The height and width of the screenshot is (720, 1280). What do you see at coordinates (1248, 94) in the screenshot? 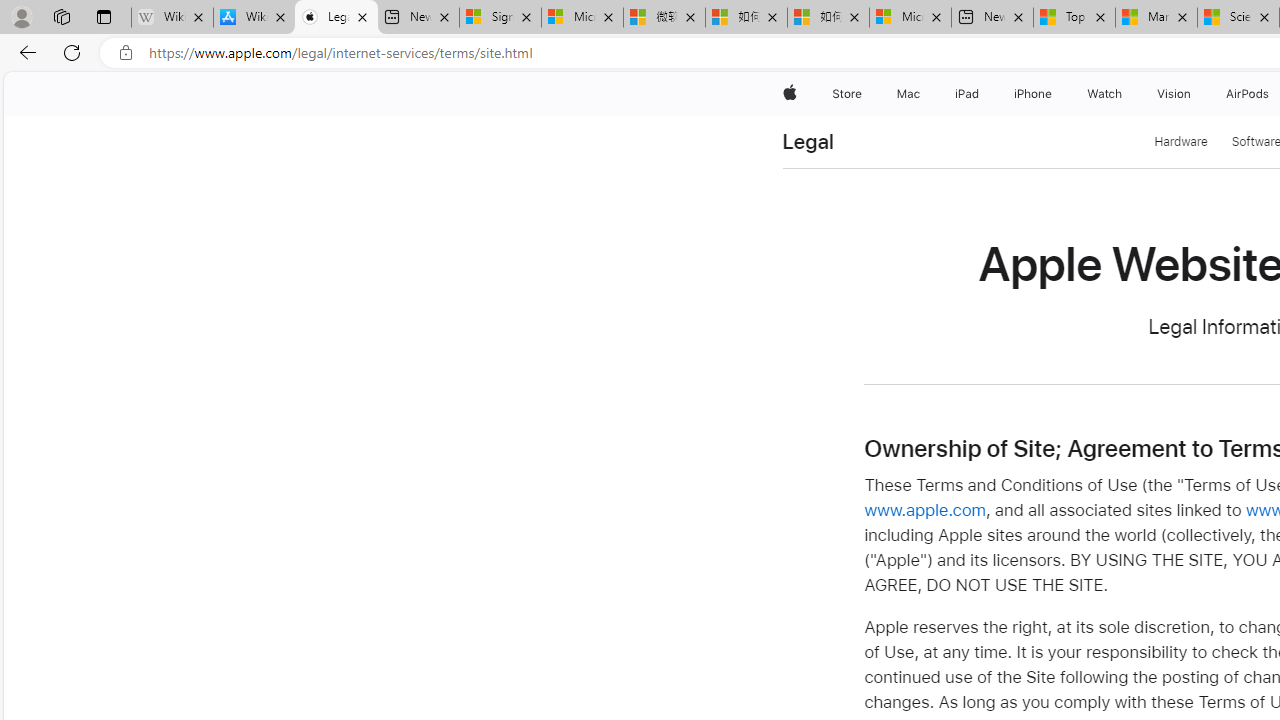
I see `AirPods` at bounding box center [1248, 94].